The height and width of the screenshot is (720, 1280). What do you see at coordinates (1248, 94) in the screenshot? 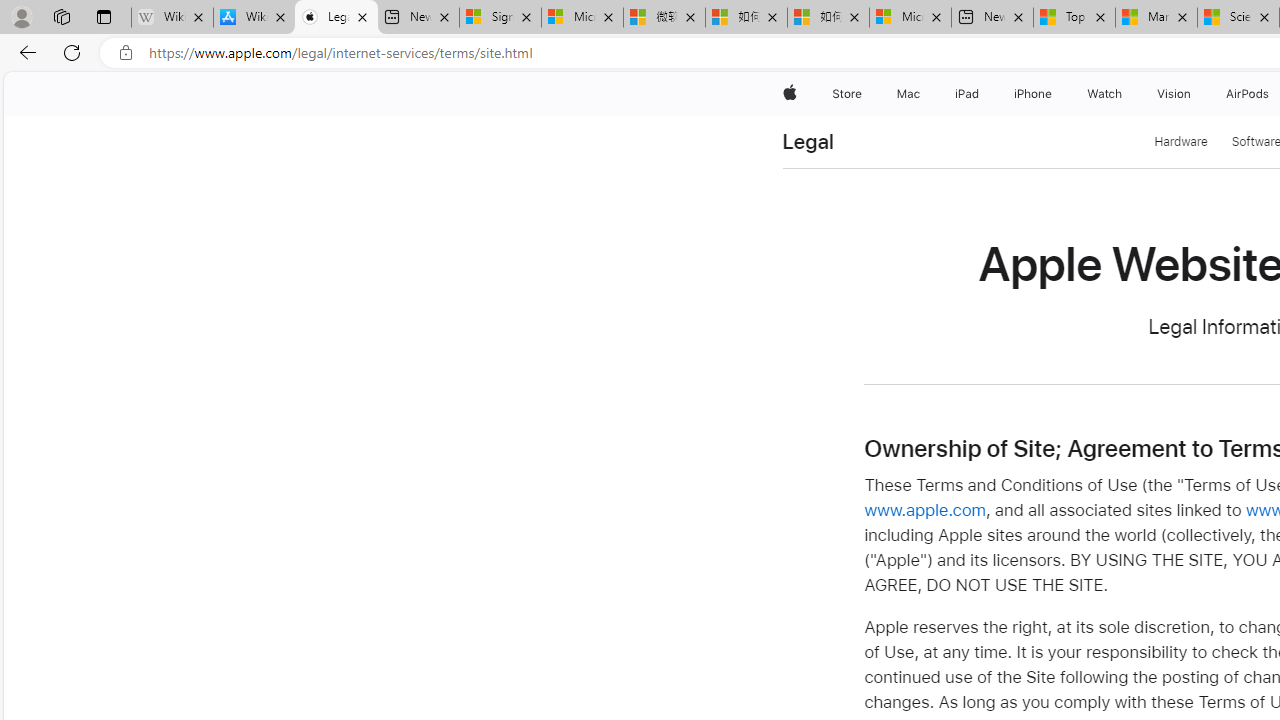
I see `AirPods` at bounding box center [1248, 94].